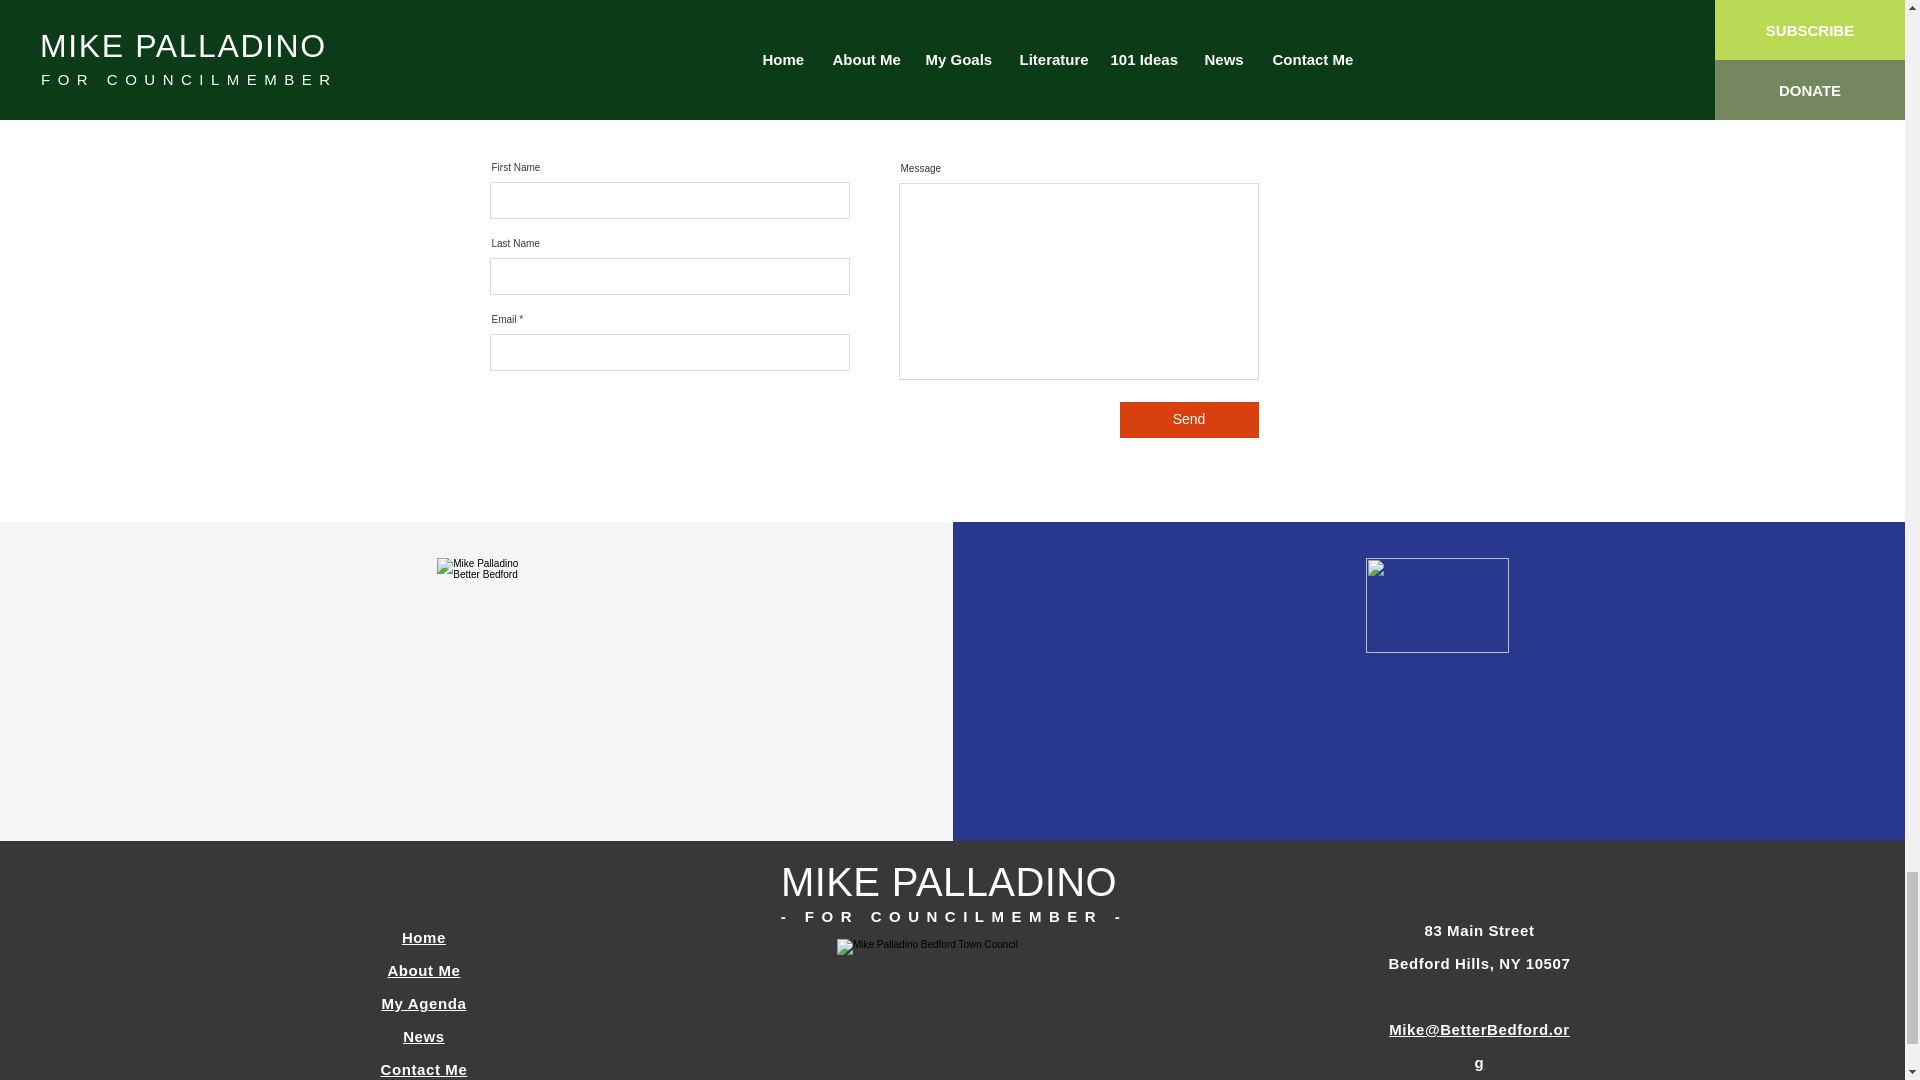 This screenshot has width=1920, height=1080. I want to click on My Agenda, so click(424, 1002).